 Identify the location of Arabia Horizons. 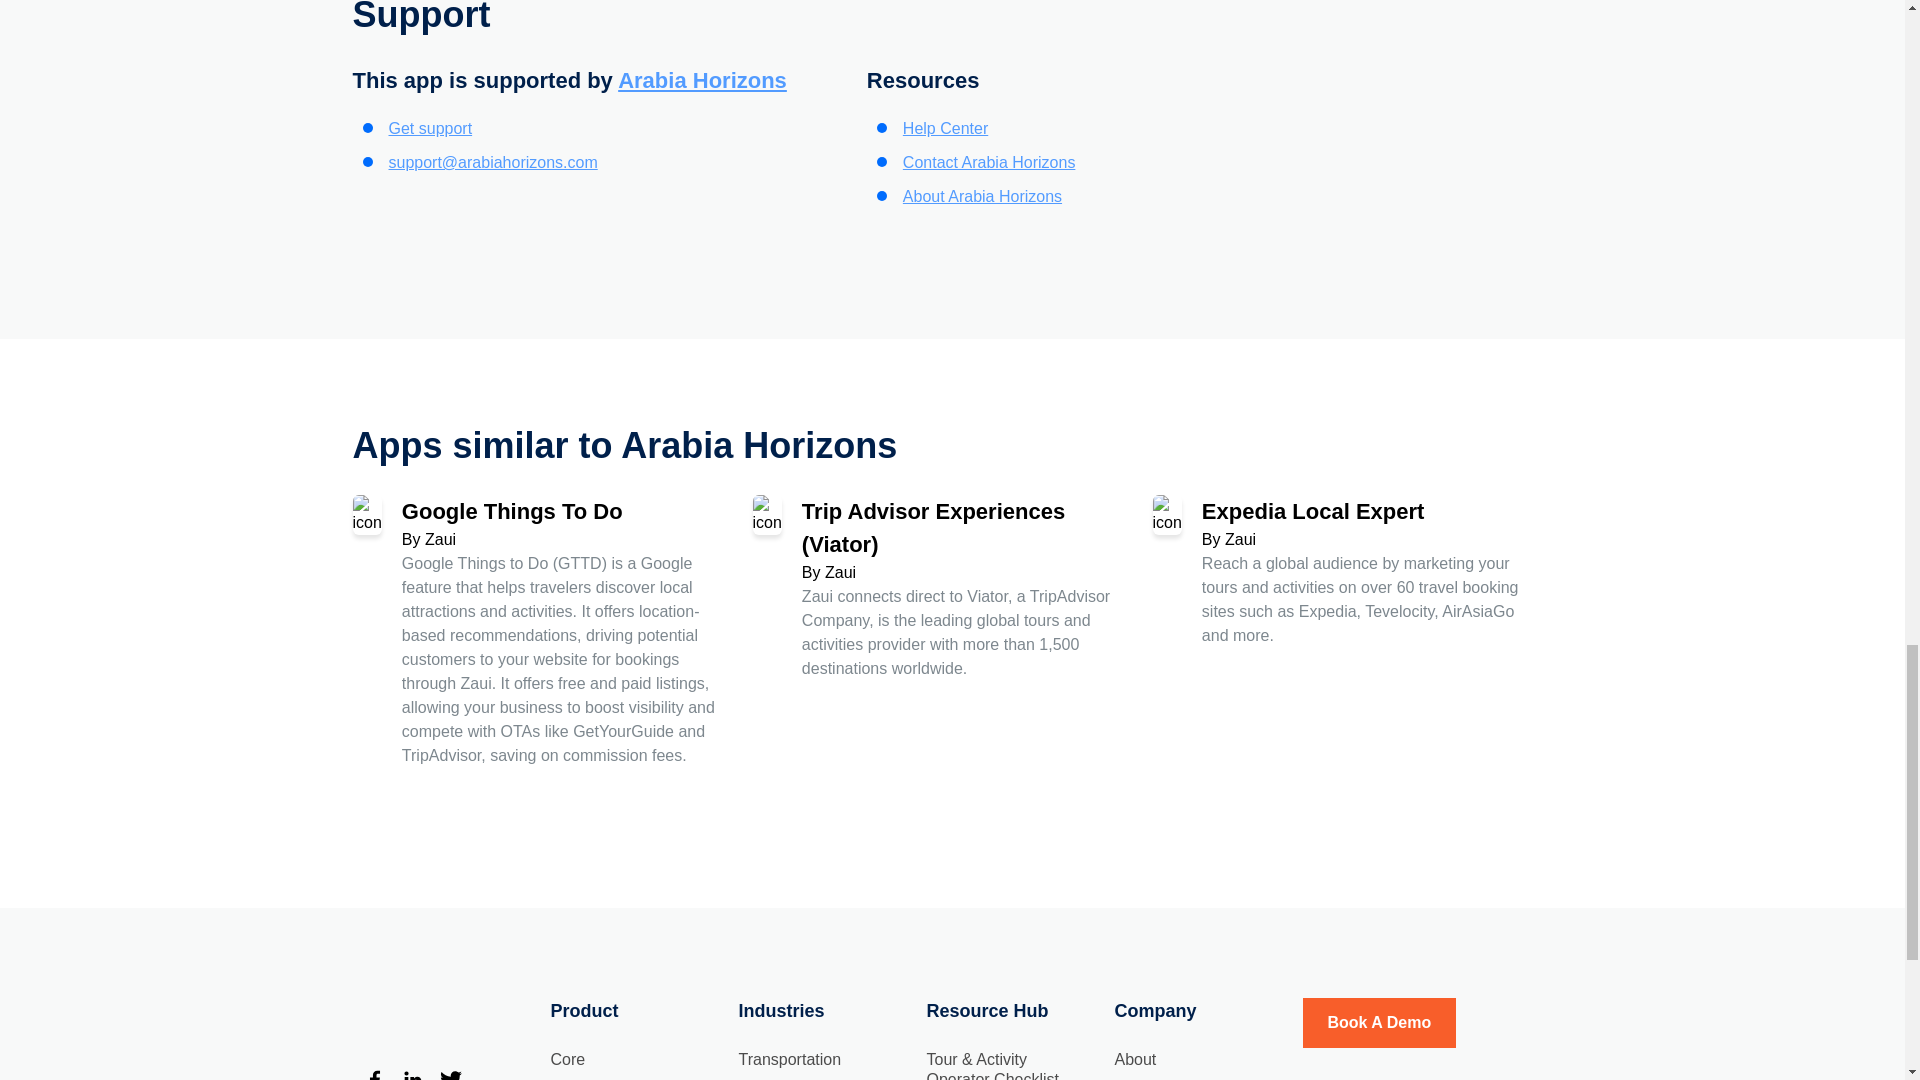
(702, 80).